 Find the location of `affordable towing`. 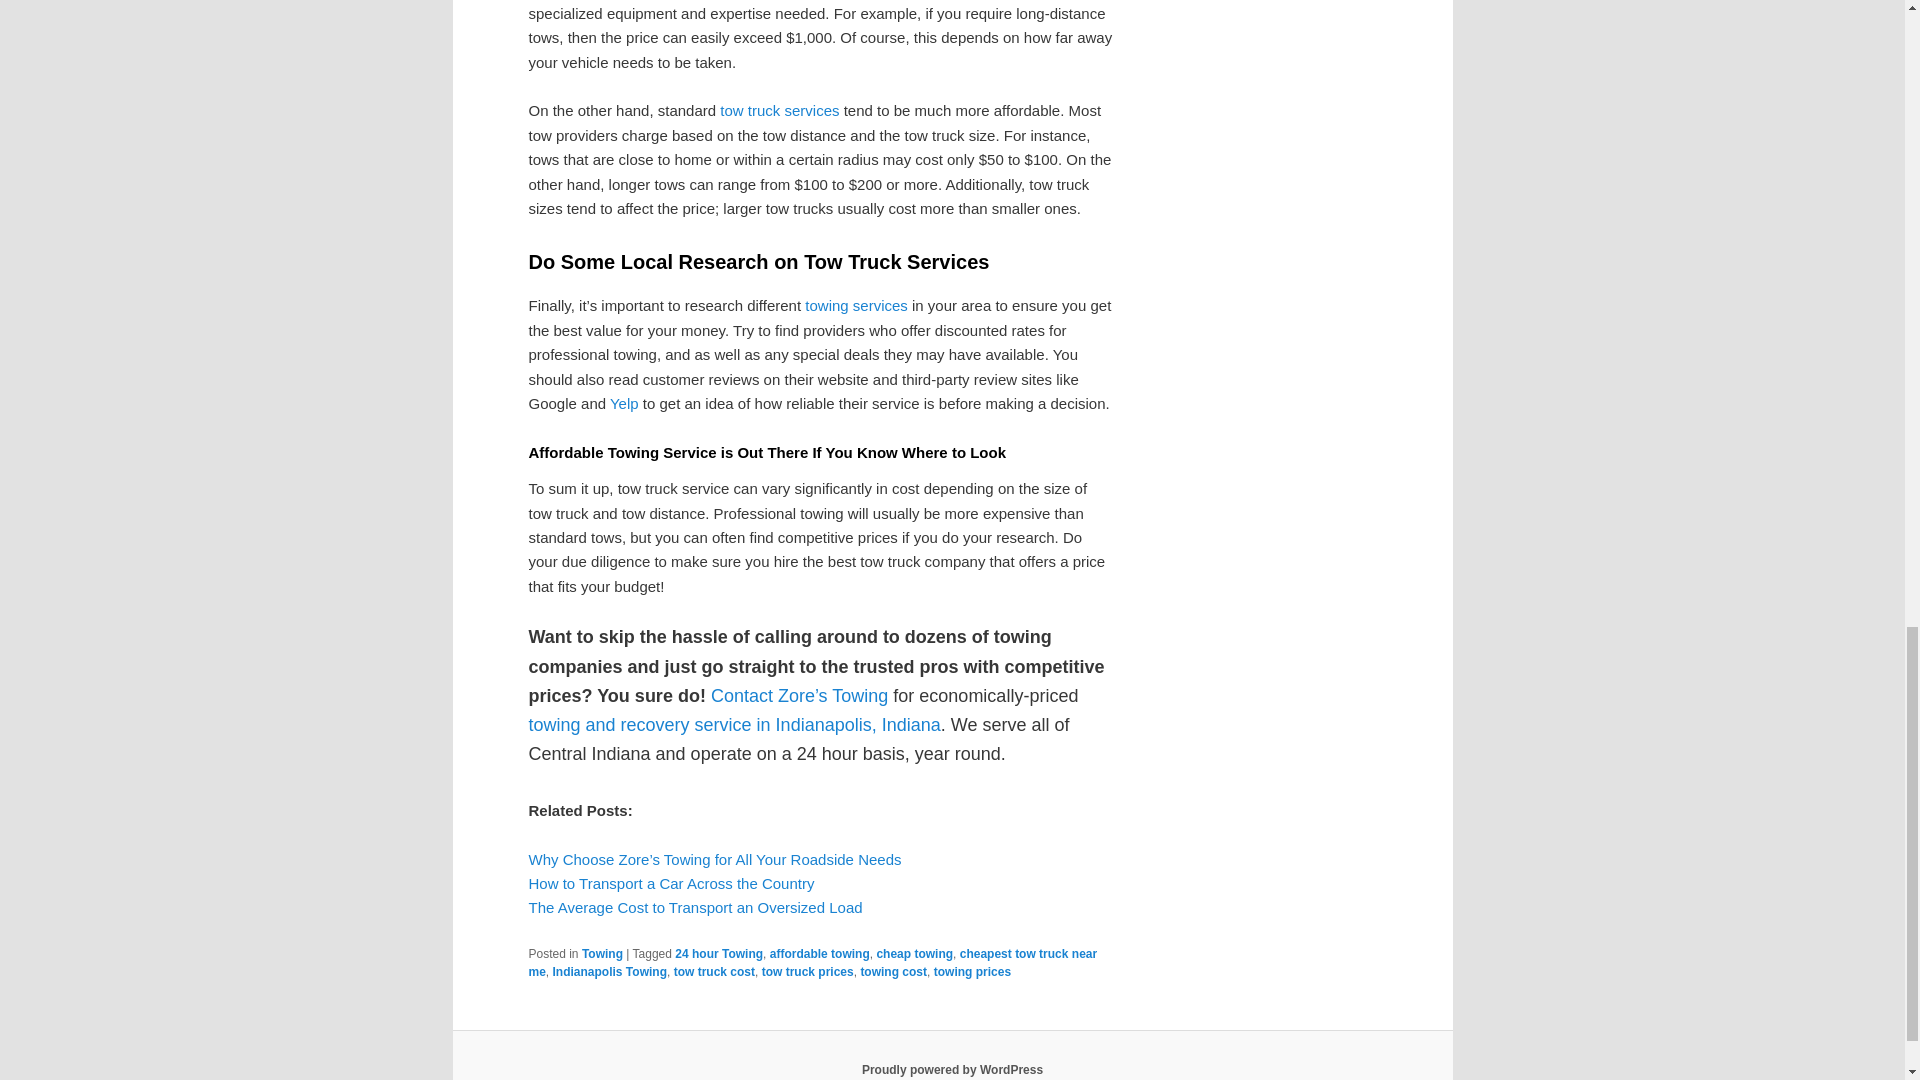

affordable towing is located at coordinates (819, 954).